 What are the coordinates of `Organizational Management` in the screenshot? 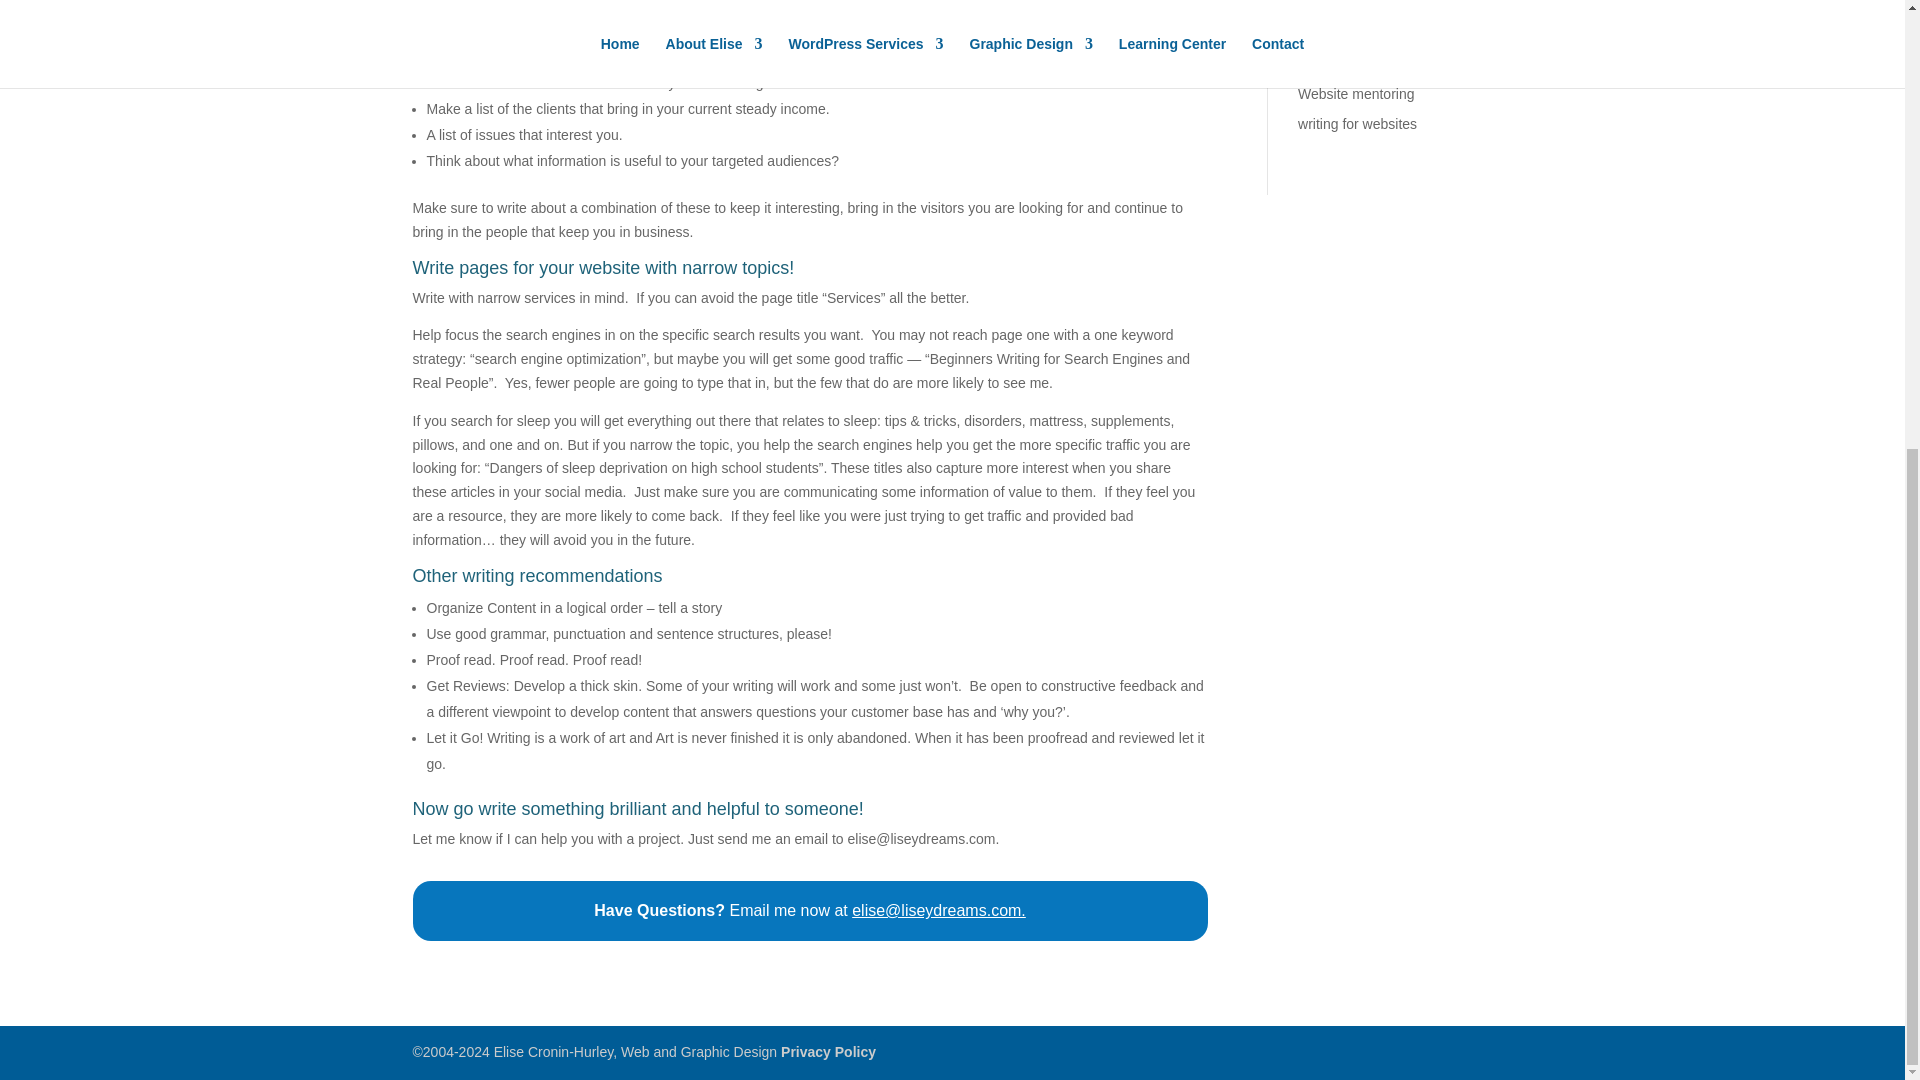 It's located at (1386, 4).